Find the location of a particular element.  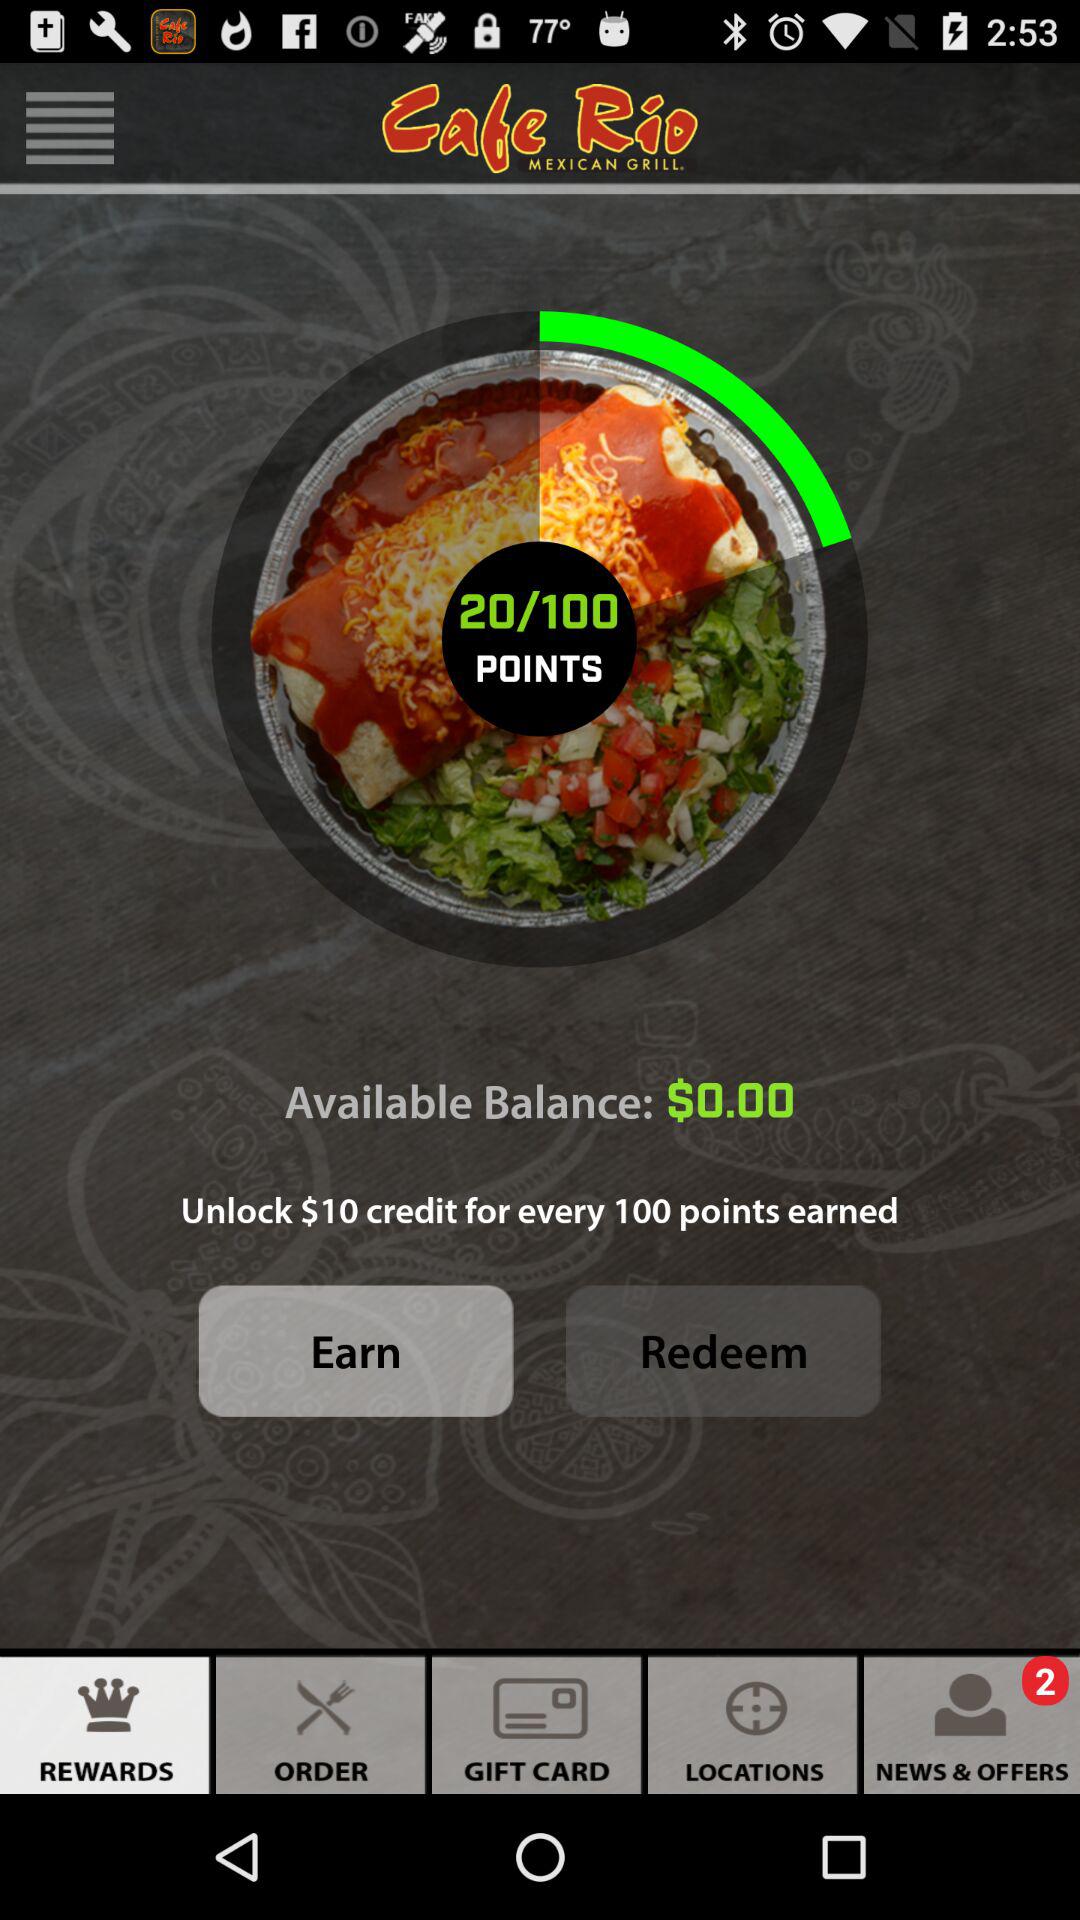

jump to the earn item is located at coordinates (356, 1350).